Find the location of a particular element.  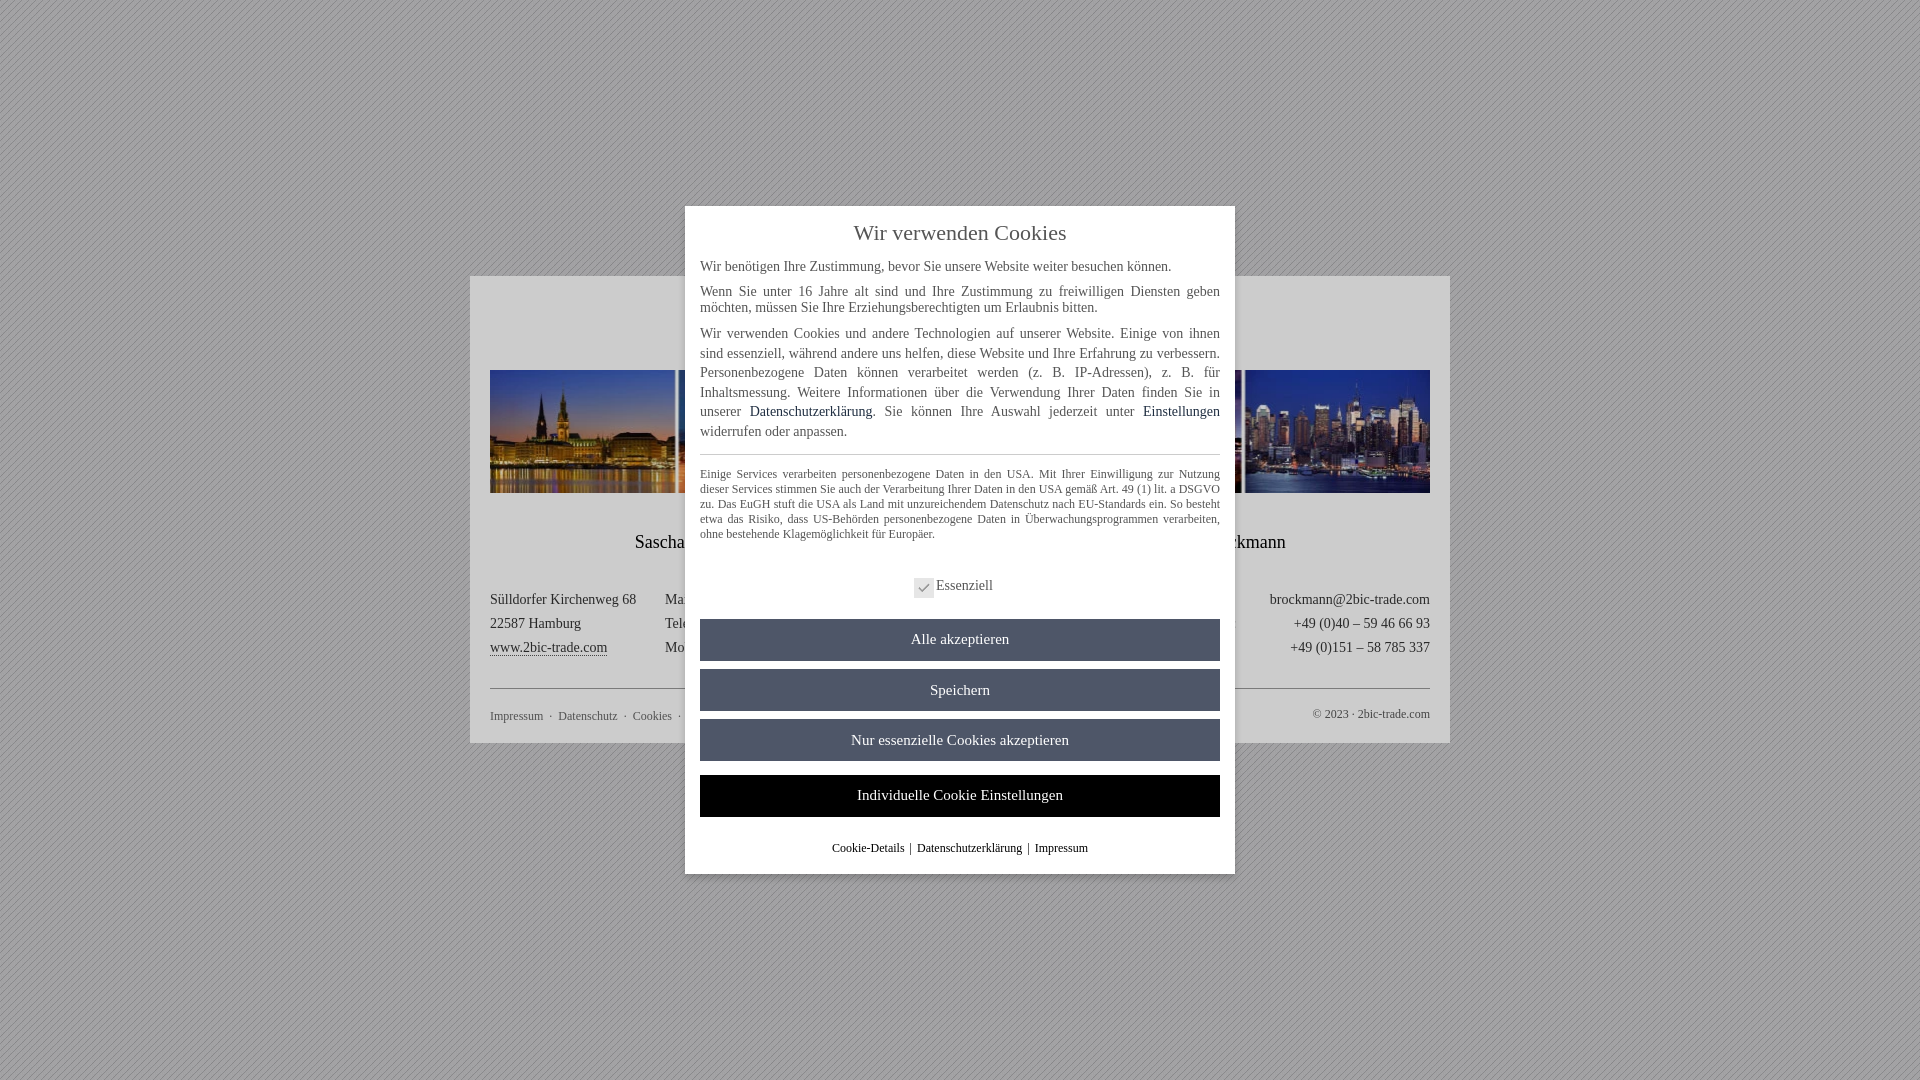

Impressum is located at coordinates (1062, 848).